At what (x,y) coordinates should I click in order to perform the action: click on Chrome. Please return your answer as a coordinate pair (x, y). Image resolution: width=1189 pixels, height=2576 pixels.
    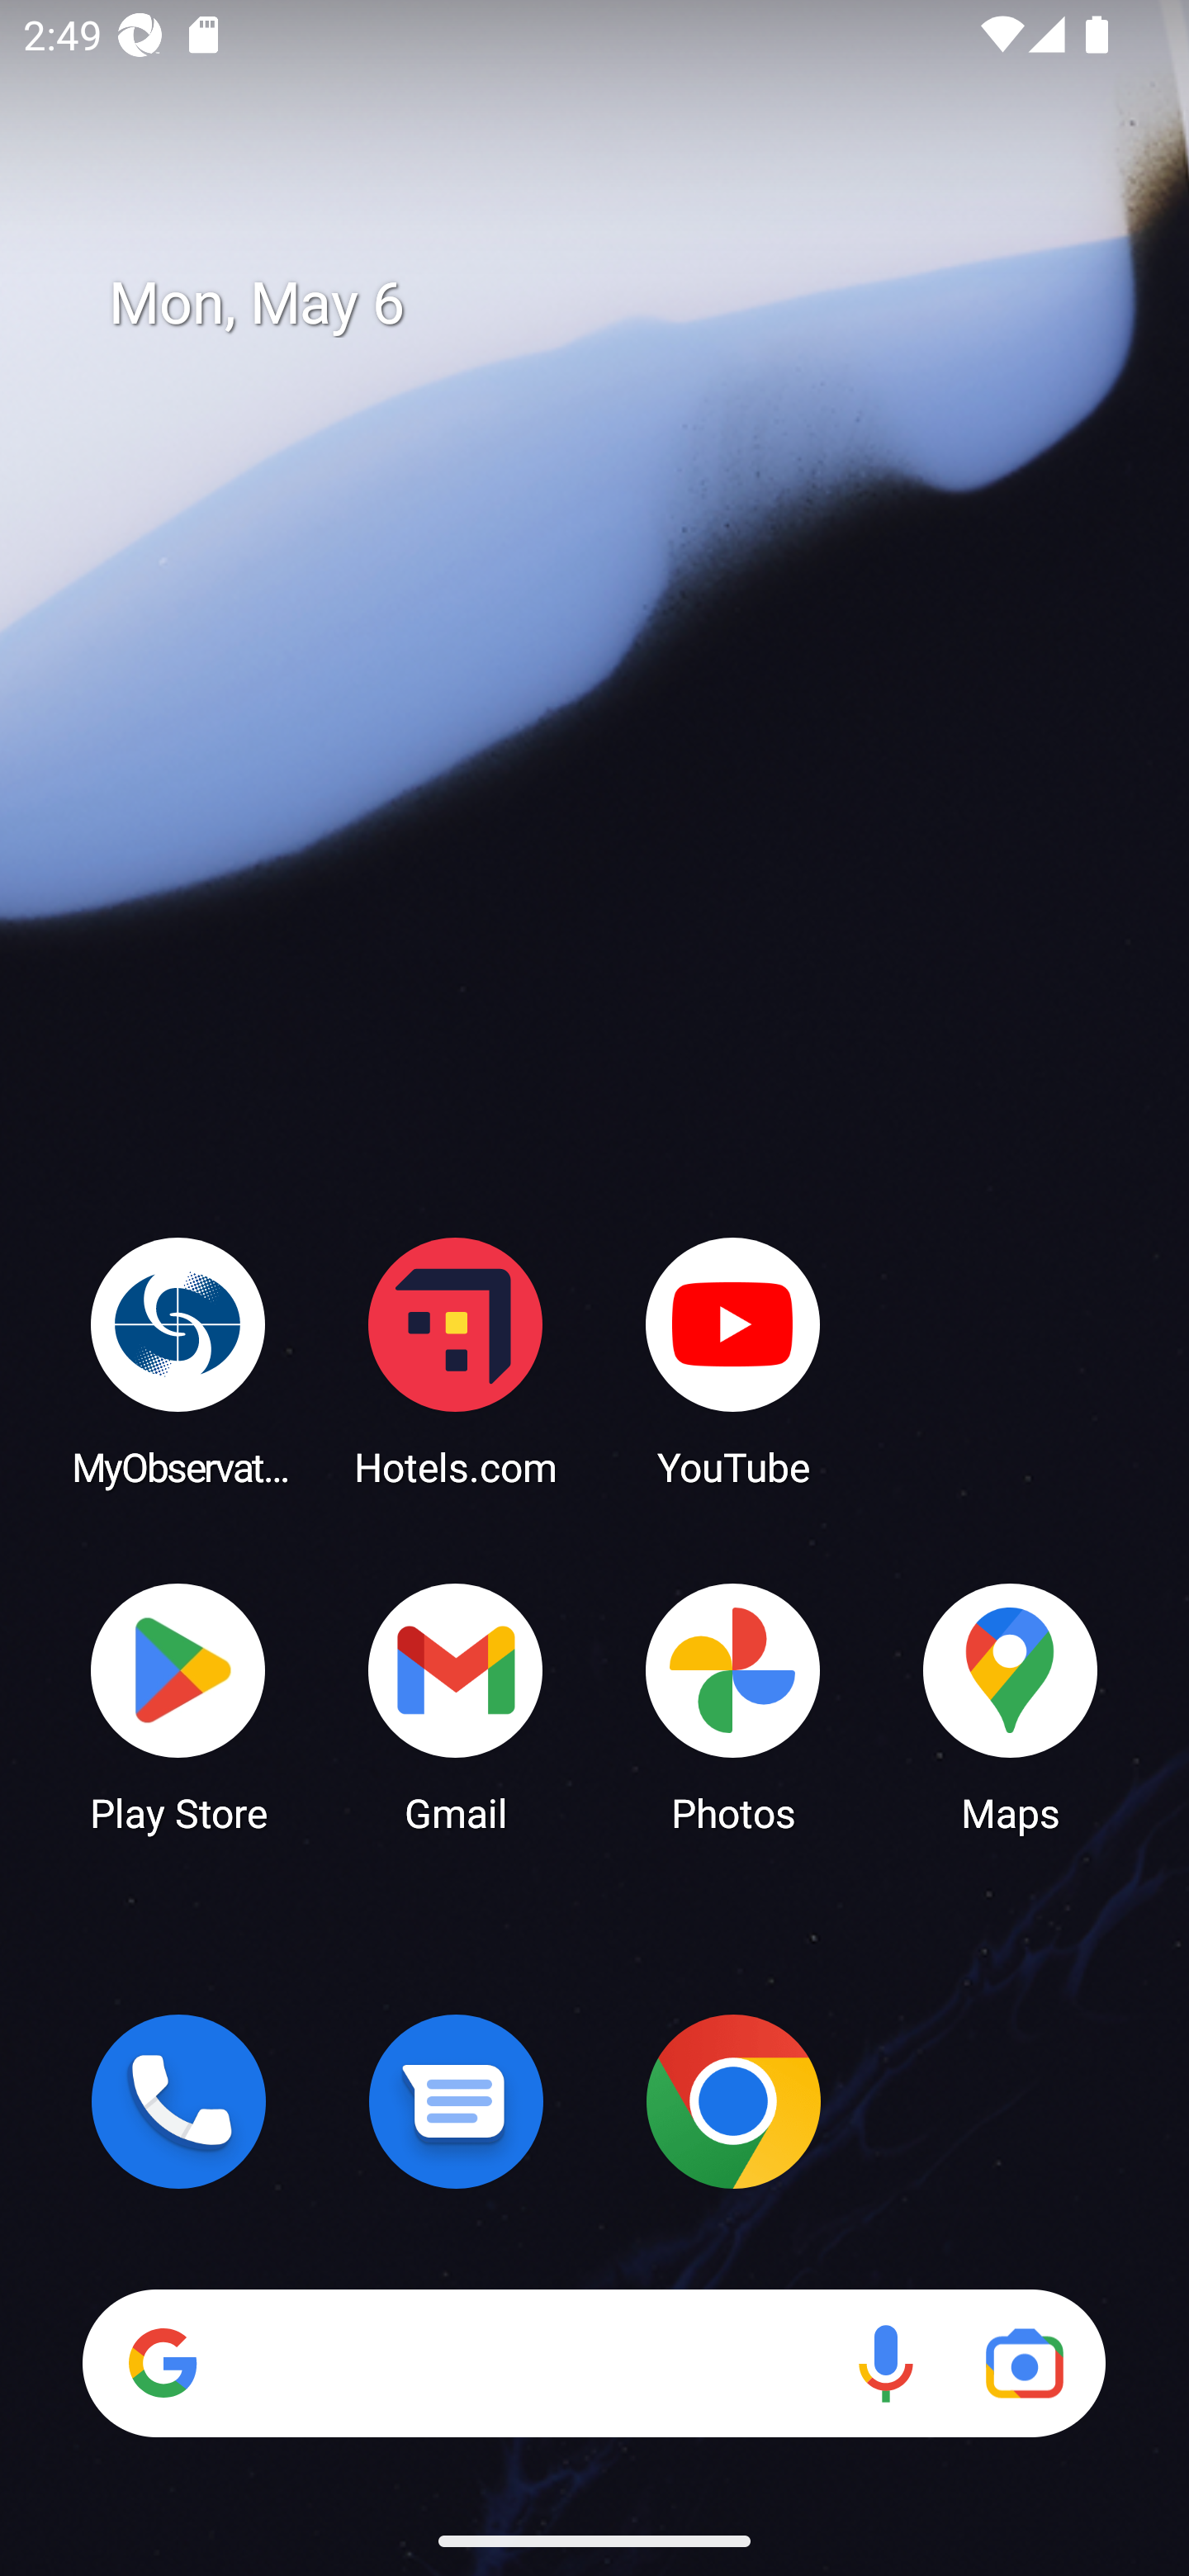
    Looking at the image, I should click on (733, 2101).